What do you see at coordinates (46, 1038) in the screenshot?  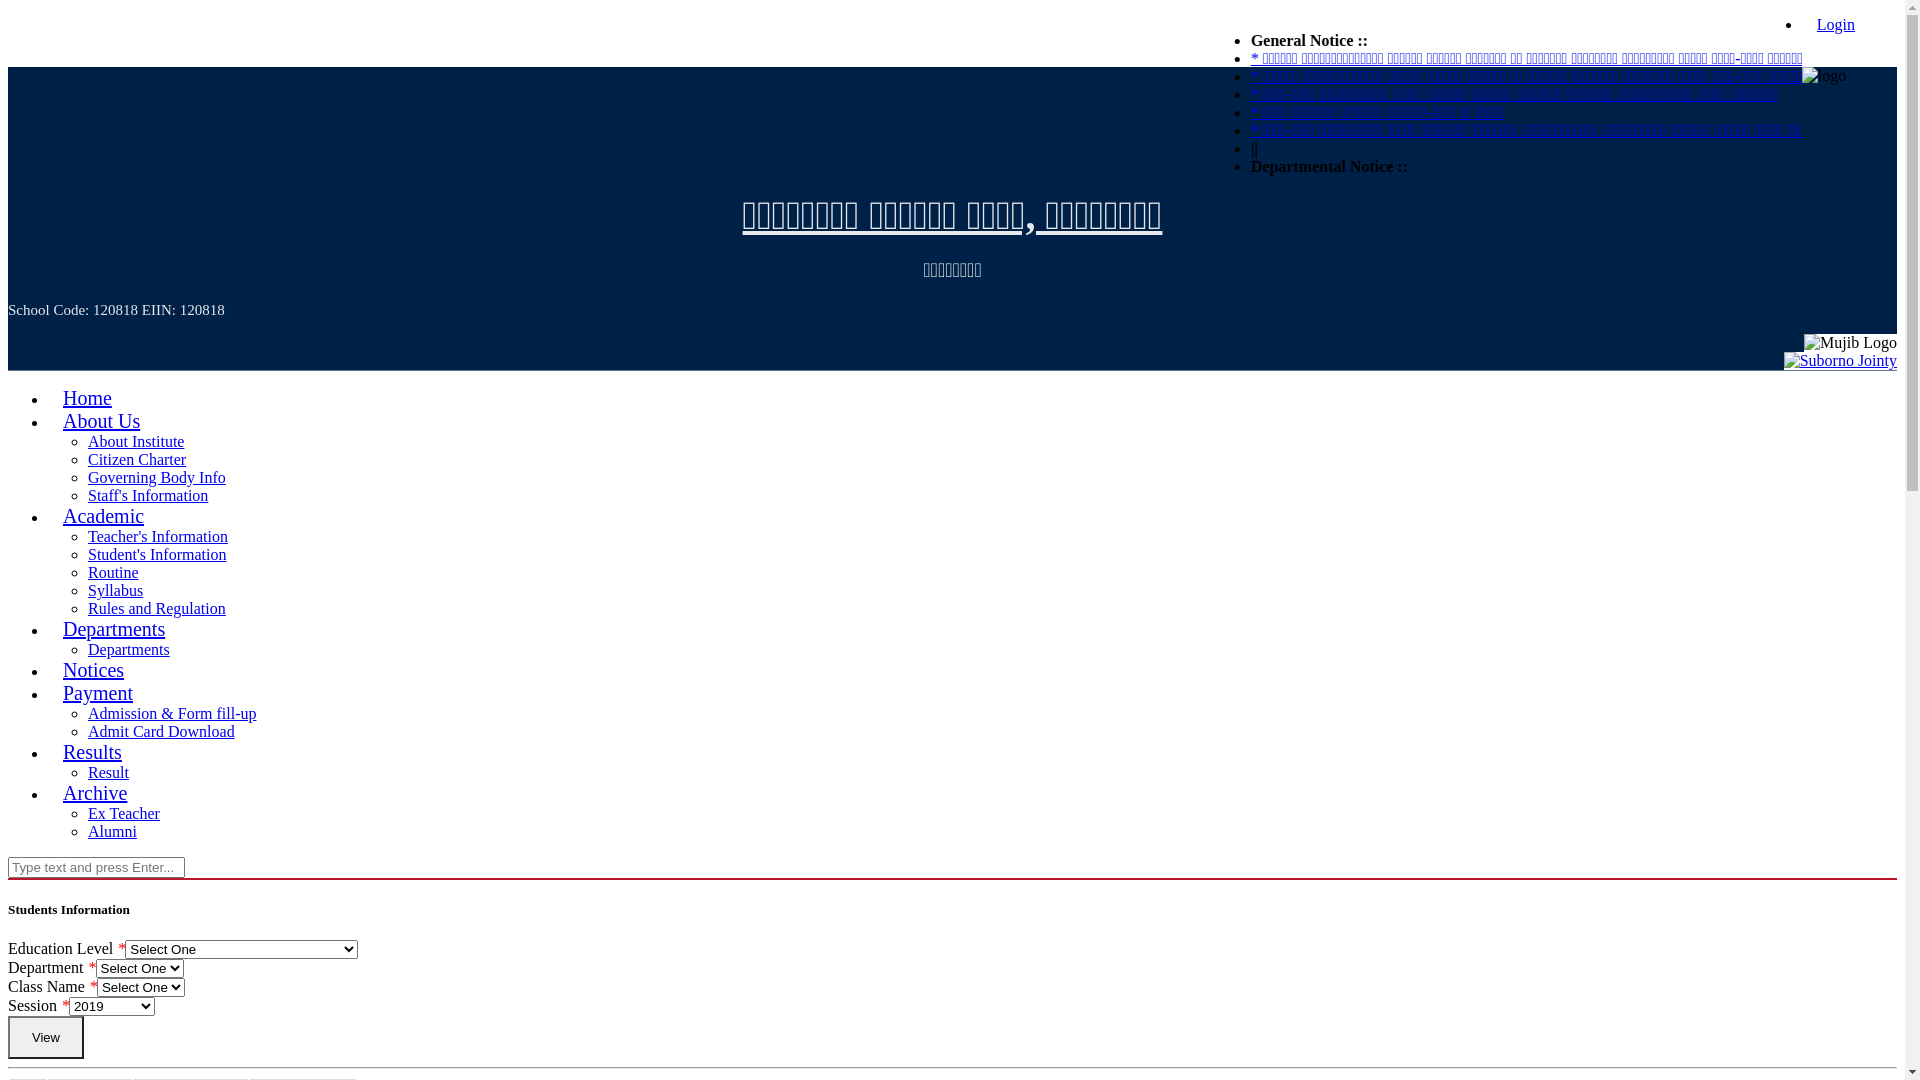 I see `View` at bounding box center [46, 1038].